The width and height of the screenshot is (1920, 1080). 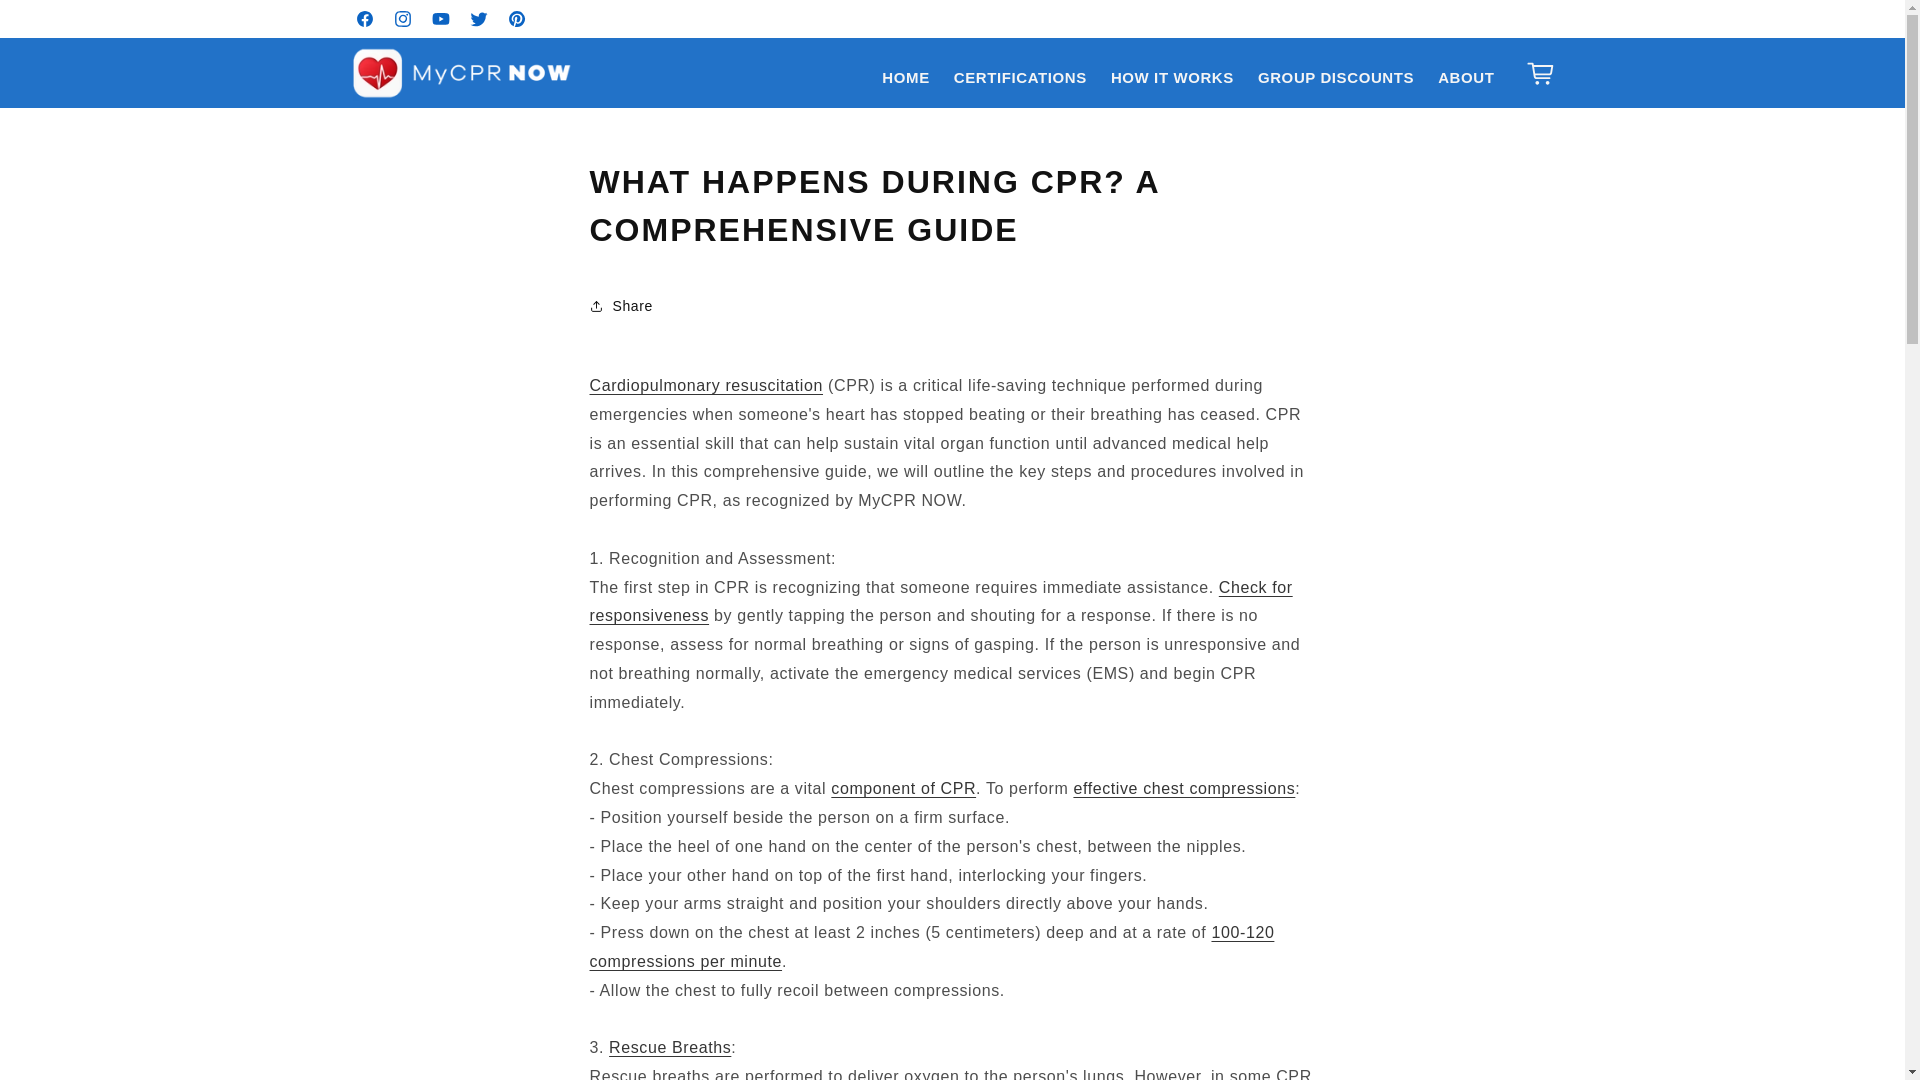 What do you see at coordinates (1540, 72) in the screenshot?
I see `Cart` at bounding box center [1540, 72].